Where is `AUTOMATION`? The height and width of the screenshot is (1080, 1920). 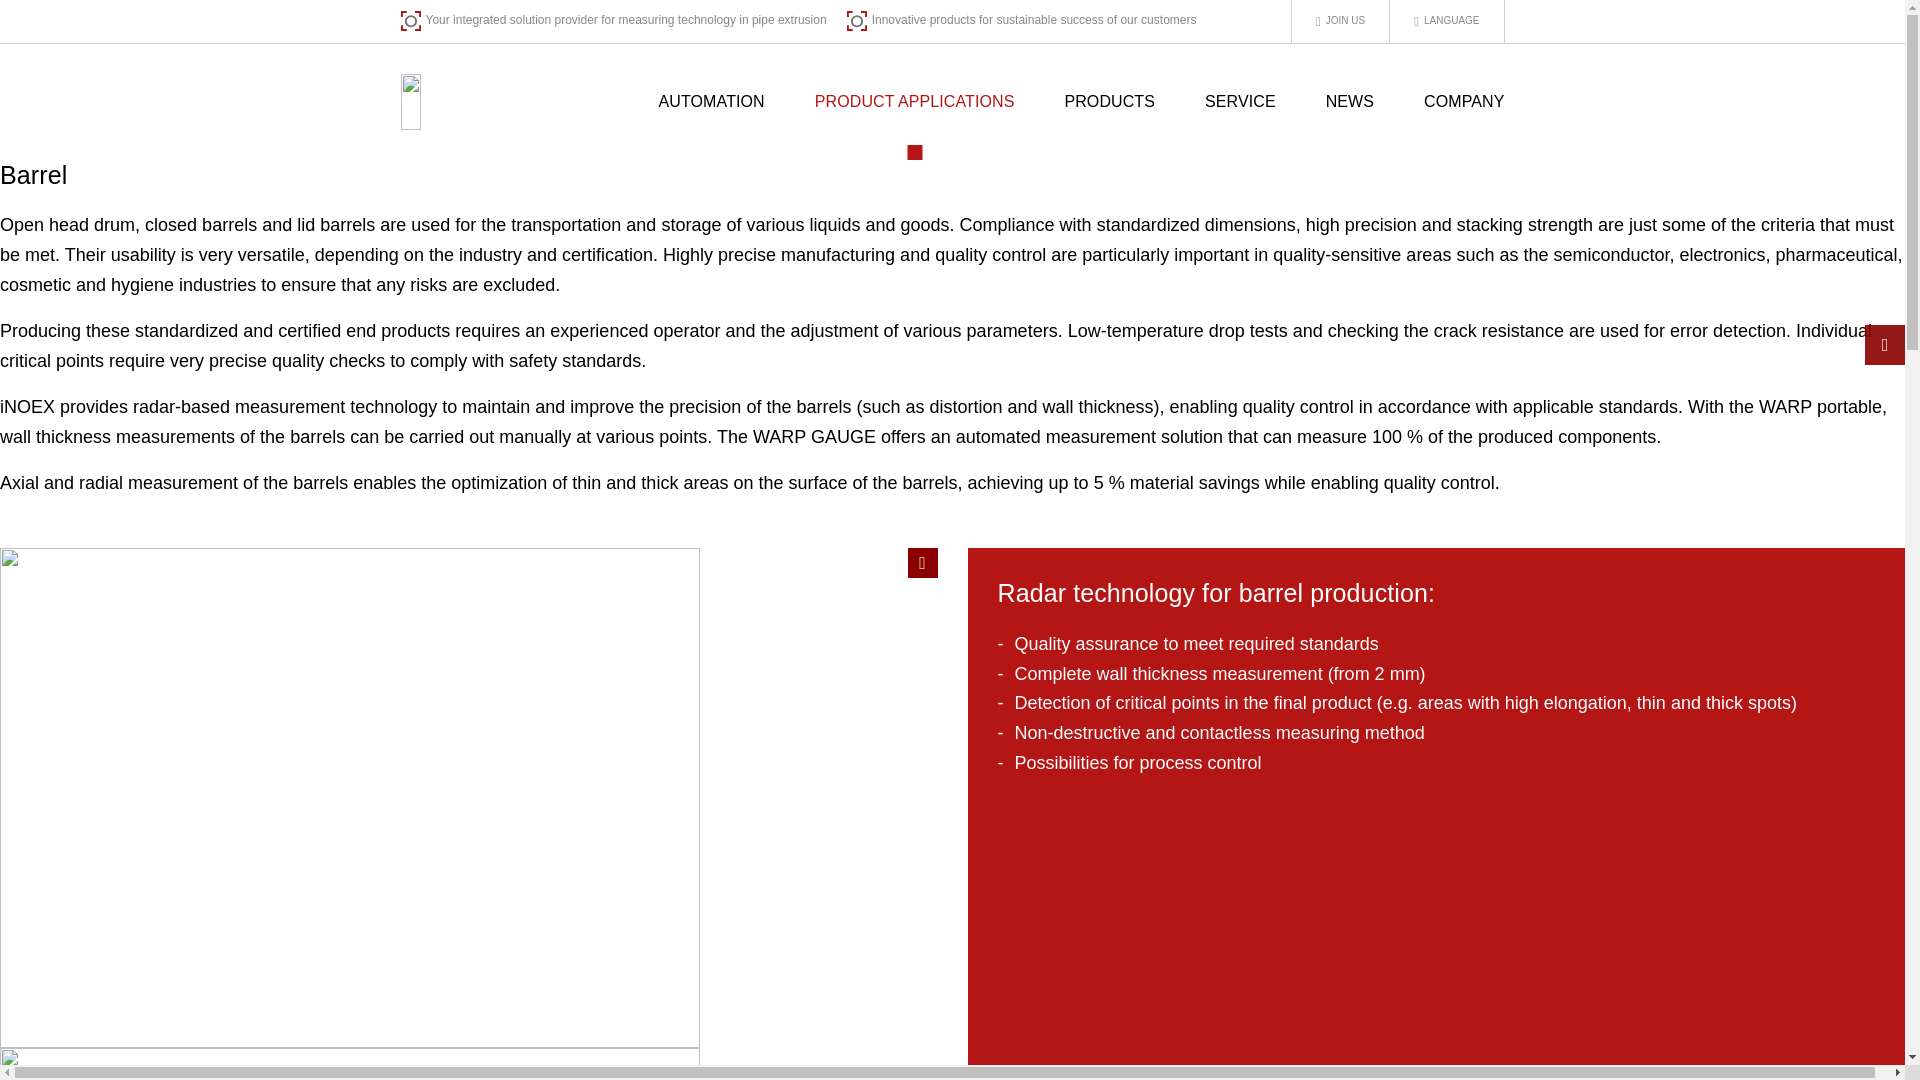 AUTOMATION is located at coordinates (711, 102).